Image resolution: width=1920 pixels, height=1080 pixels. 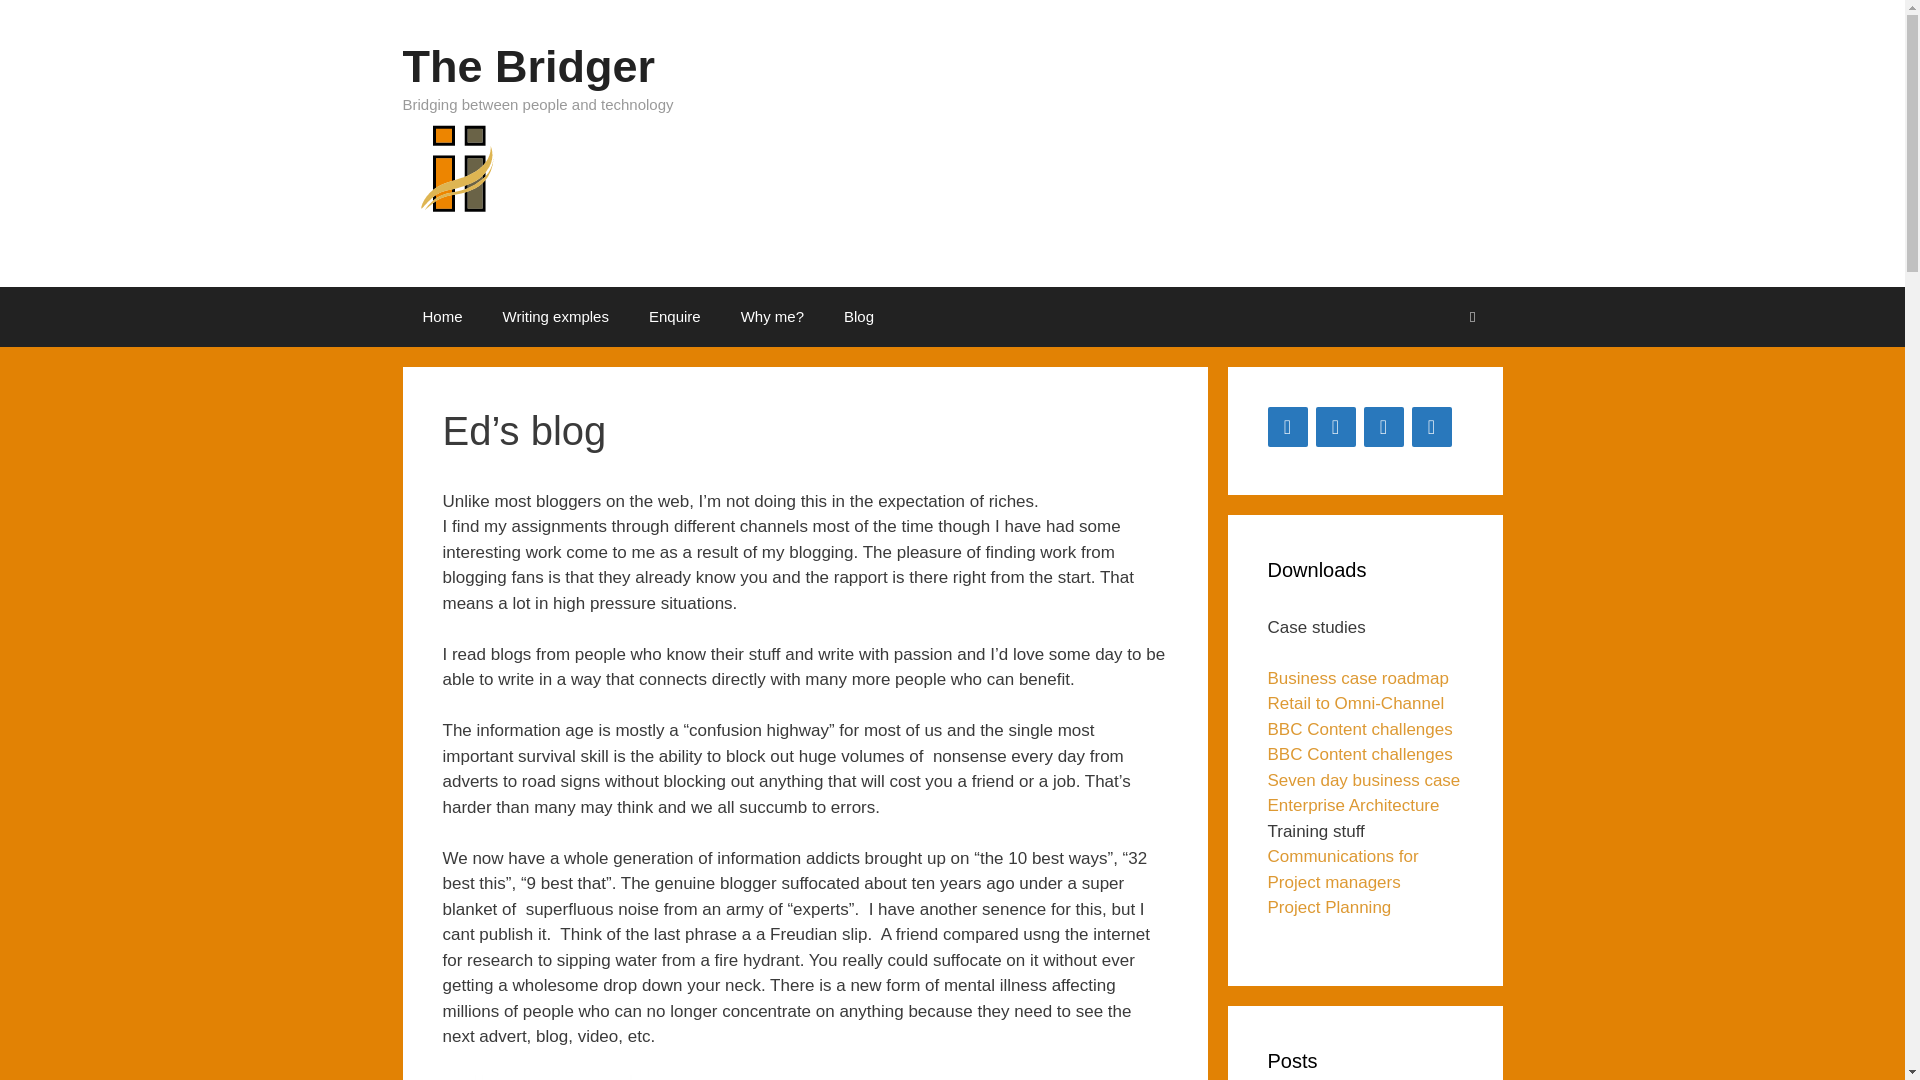 I want to click on Business case roadmap, so click(x=1358, y=677).